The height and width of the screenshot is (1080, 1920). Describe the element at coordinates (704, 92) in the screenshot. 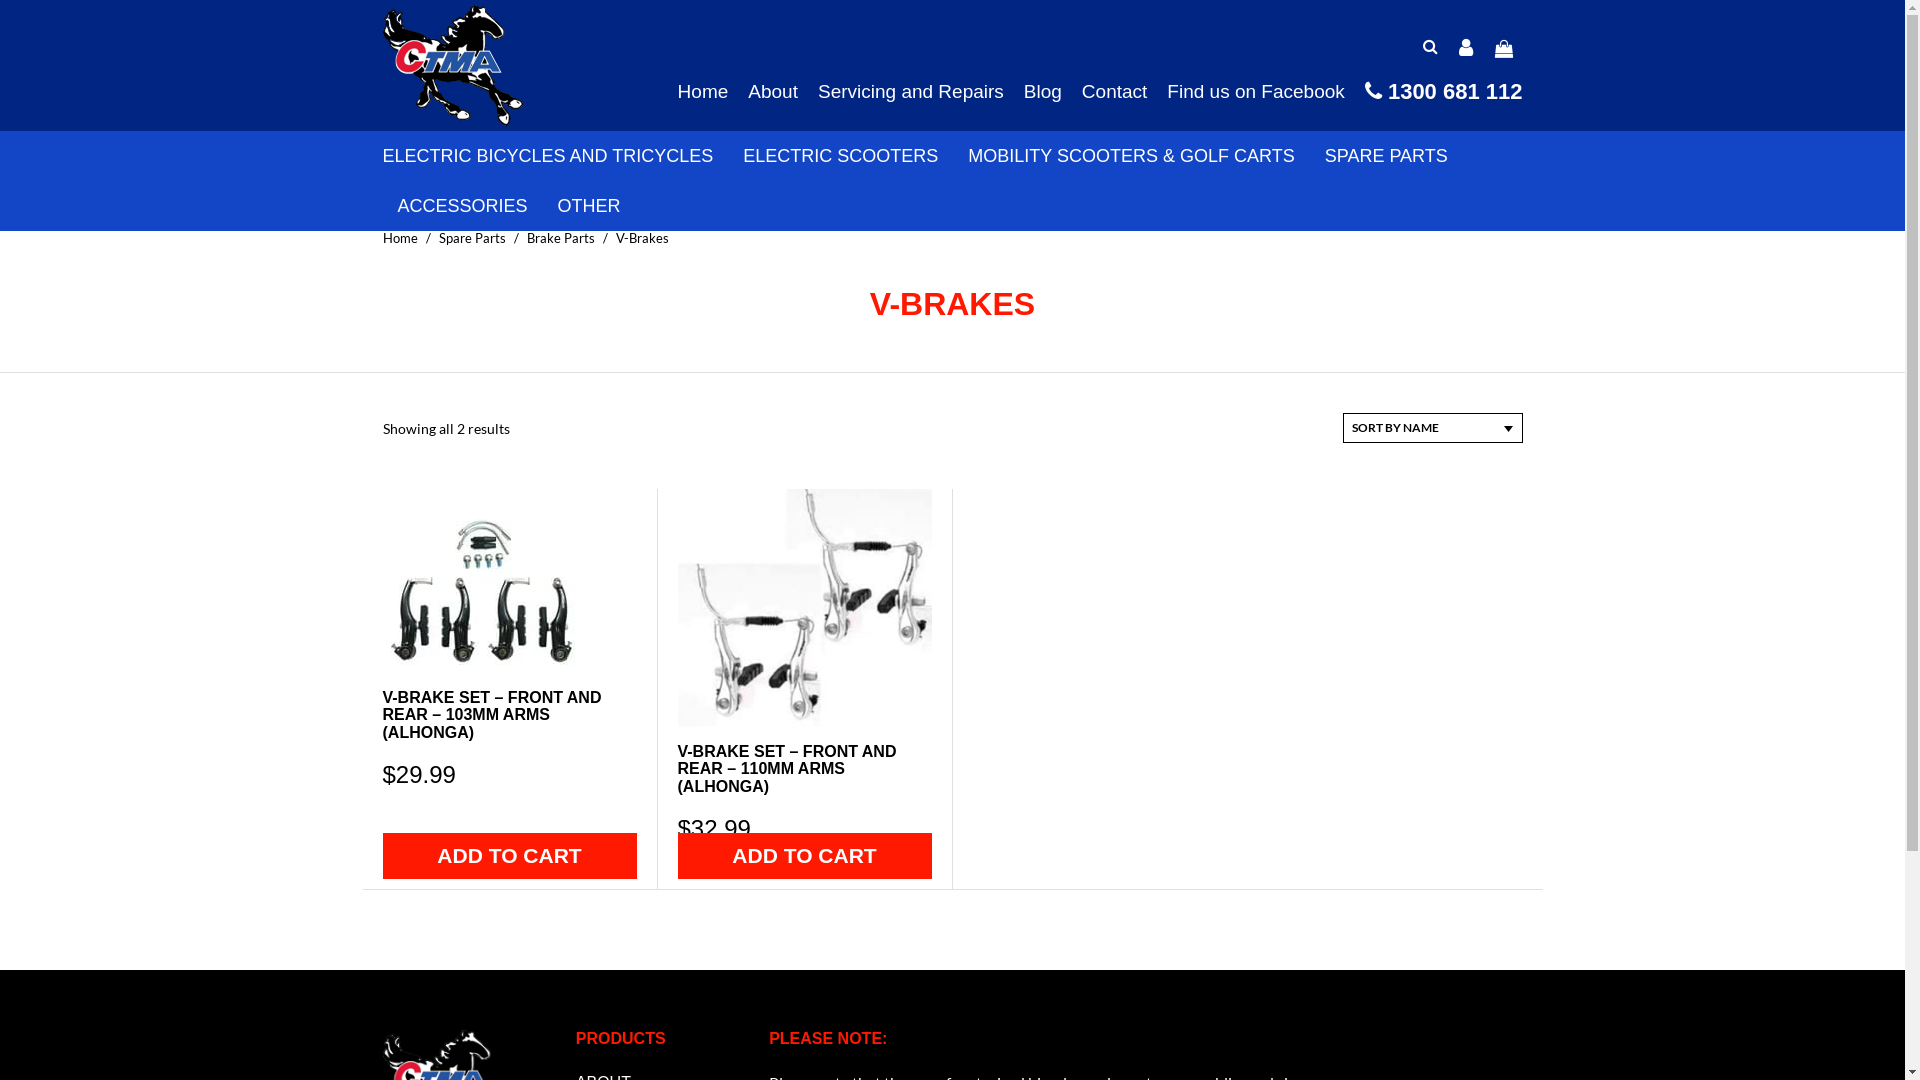

I see `Home` at that location.